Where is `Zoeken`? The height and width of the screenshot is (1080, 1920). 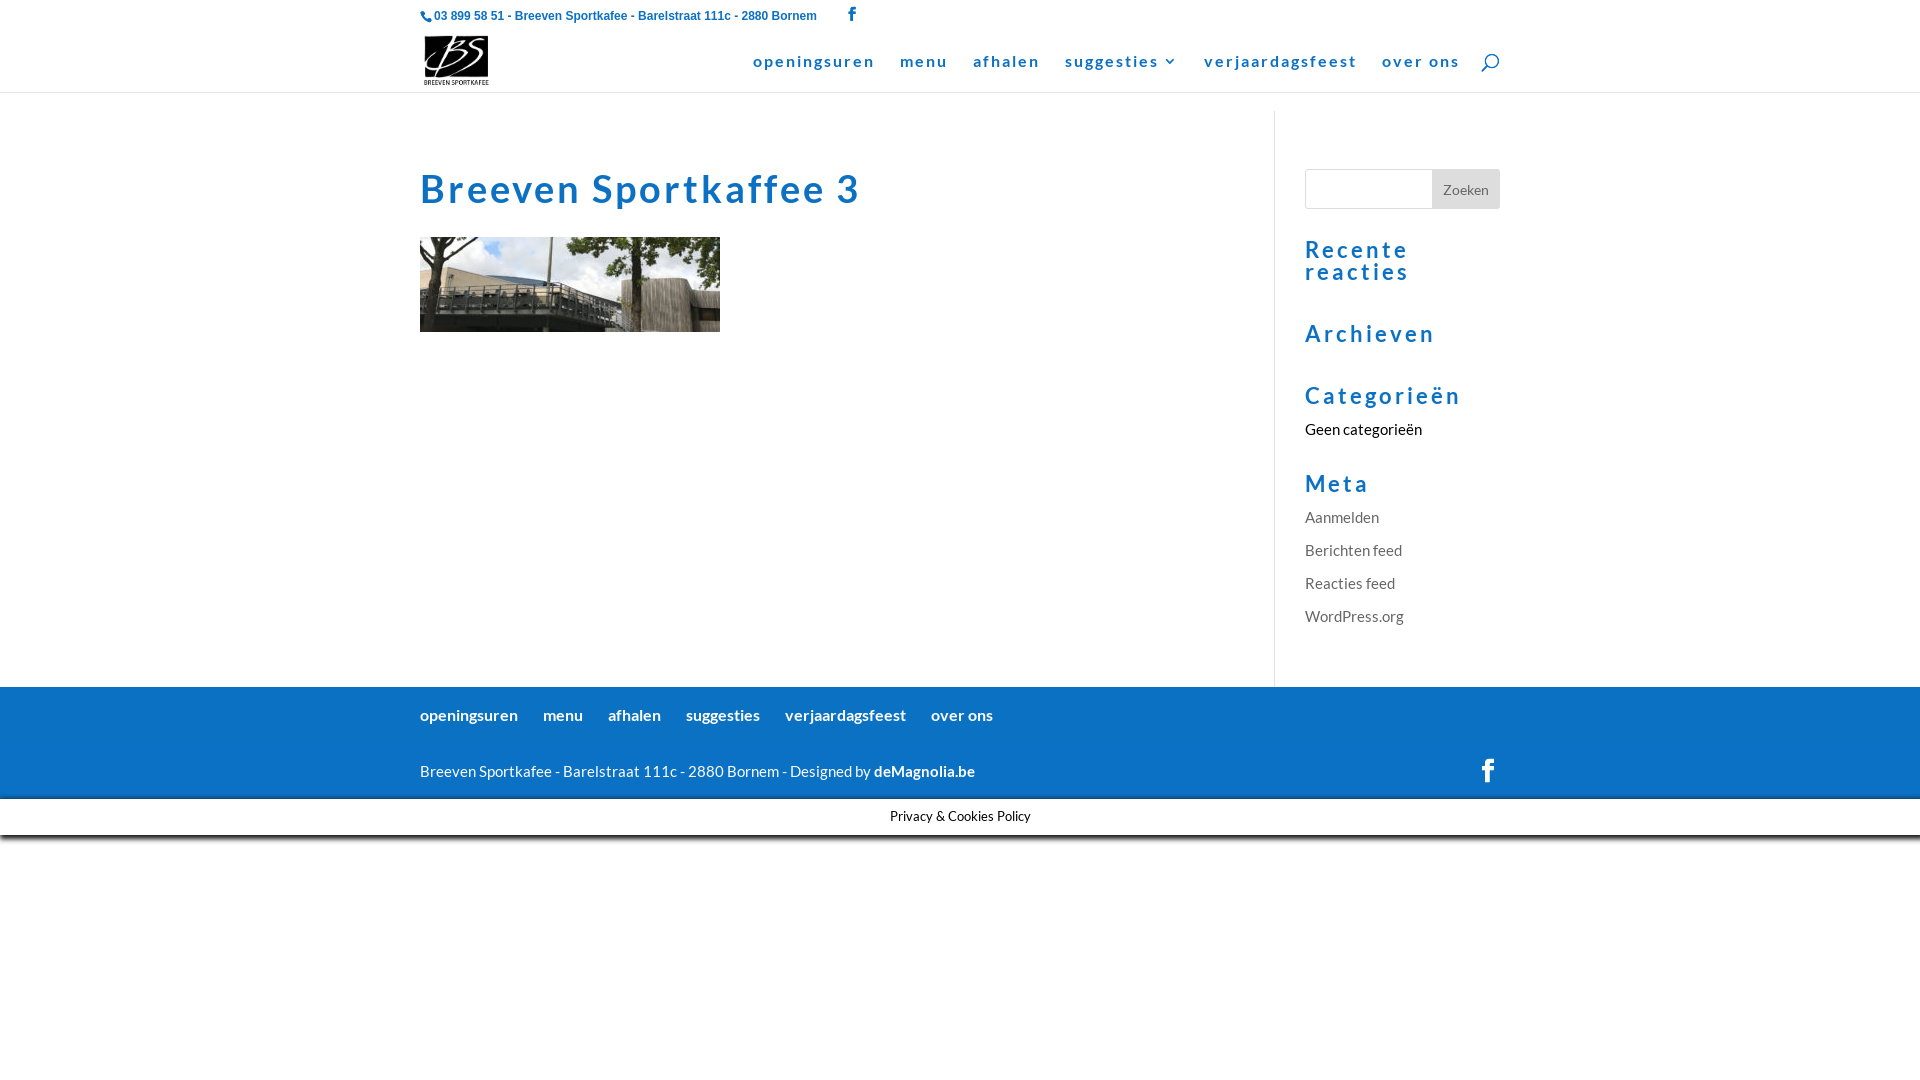 Zoeken is located at coordinates (1466, 189).